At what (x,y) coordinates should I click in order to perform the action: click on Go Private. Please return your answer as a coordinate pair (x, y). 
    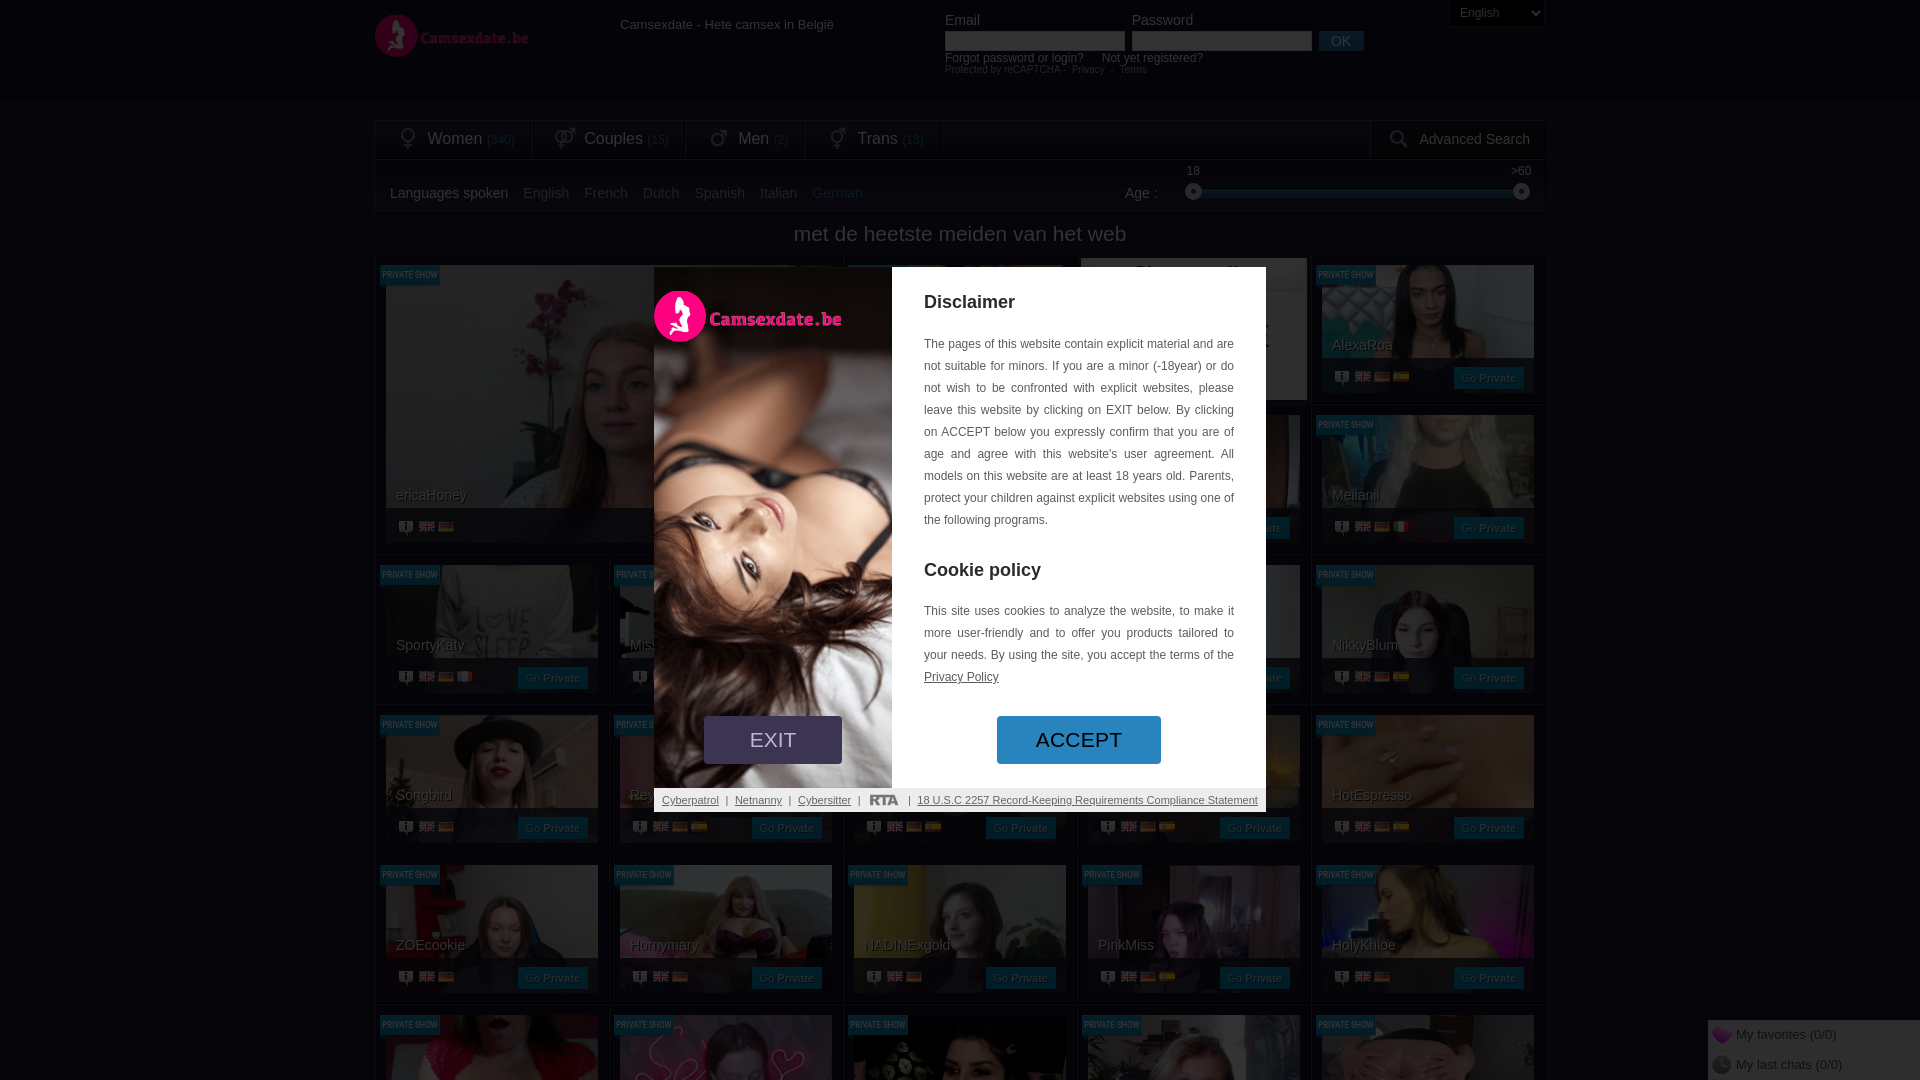
    Looking at the image, I should click on (1255, 678).